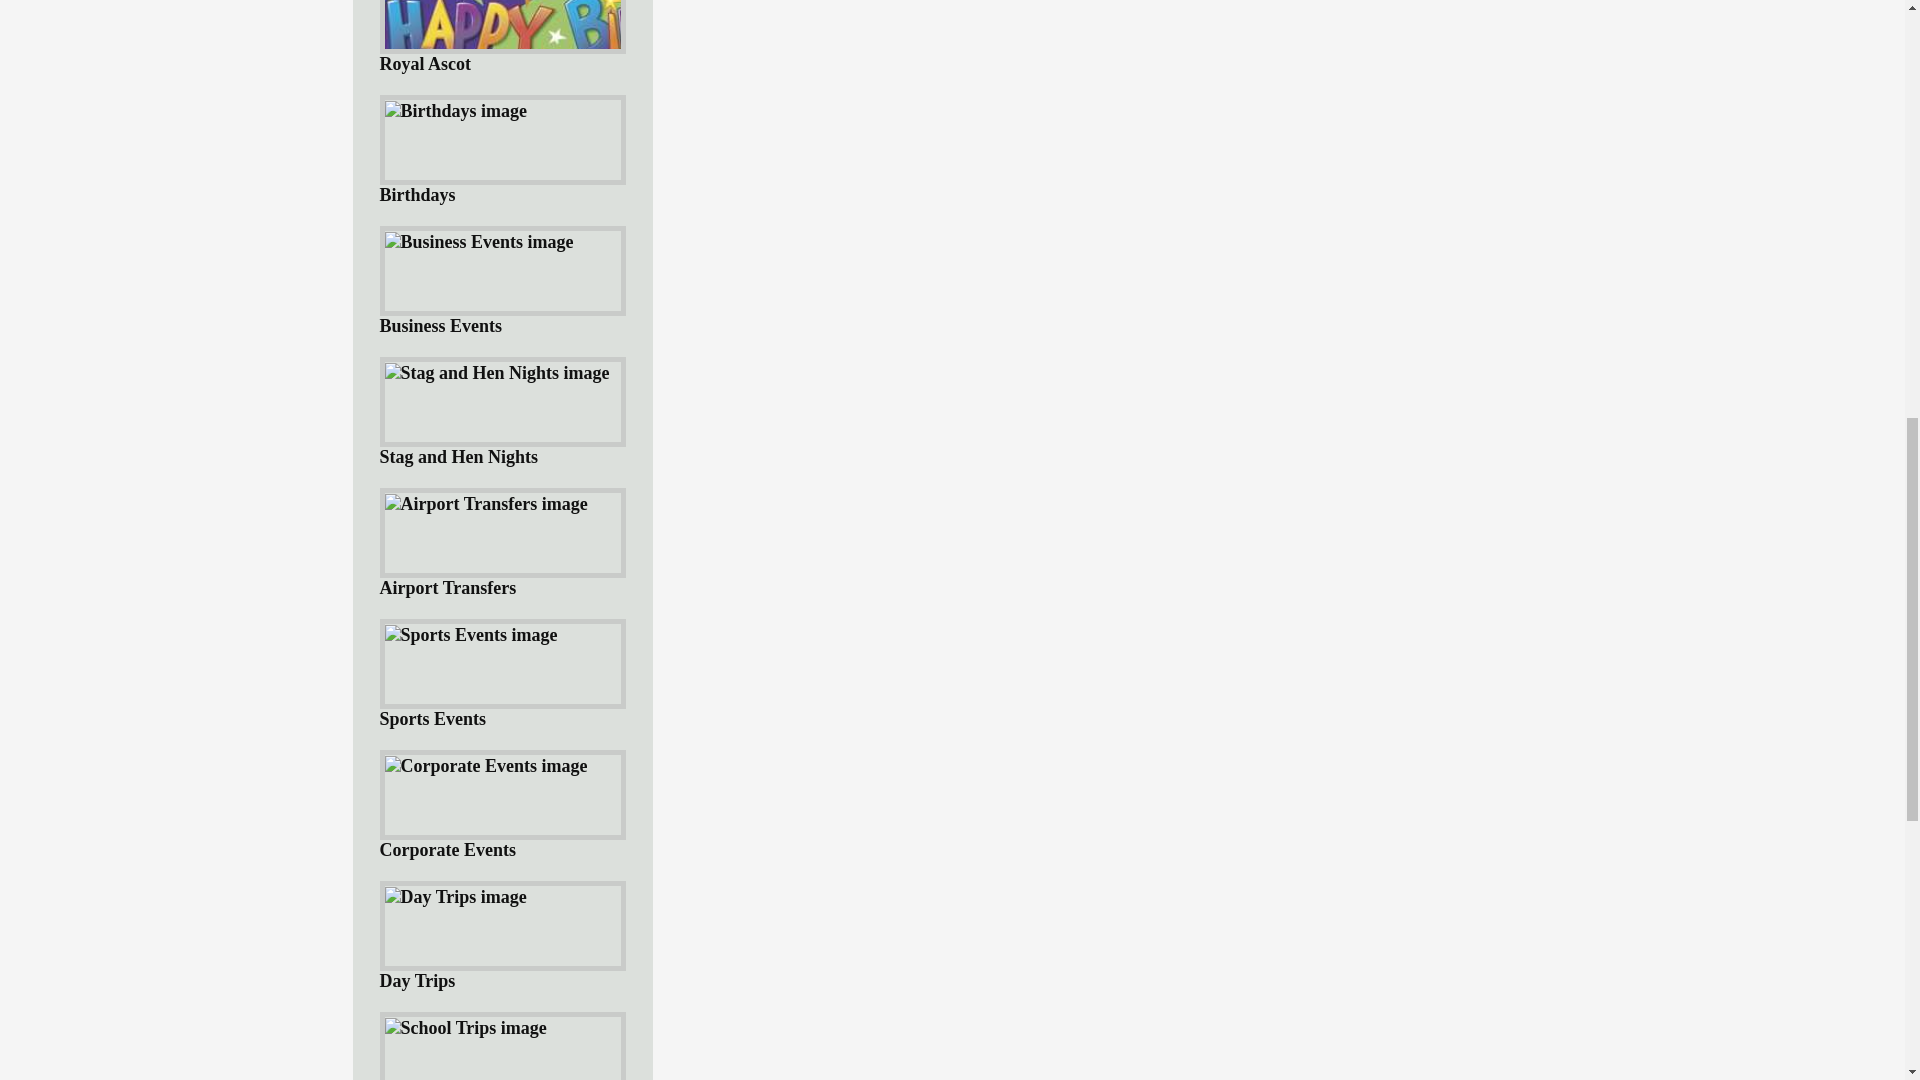 This screenshot has width=1920, height=1080. Describe the element at coordinates (502, 41) in the screenshot. I see `Royal Ascot image` at that location.